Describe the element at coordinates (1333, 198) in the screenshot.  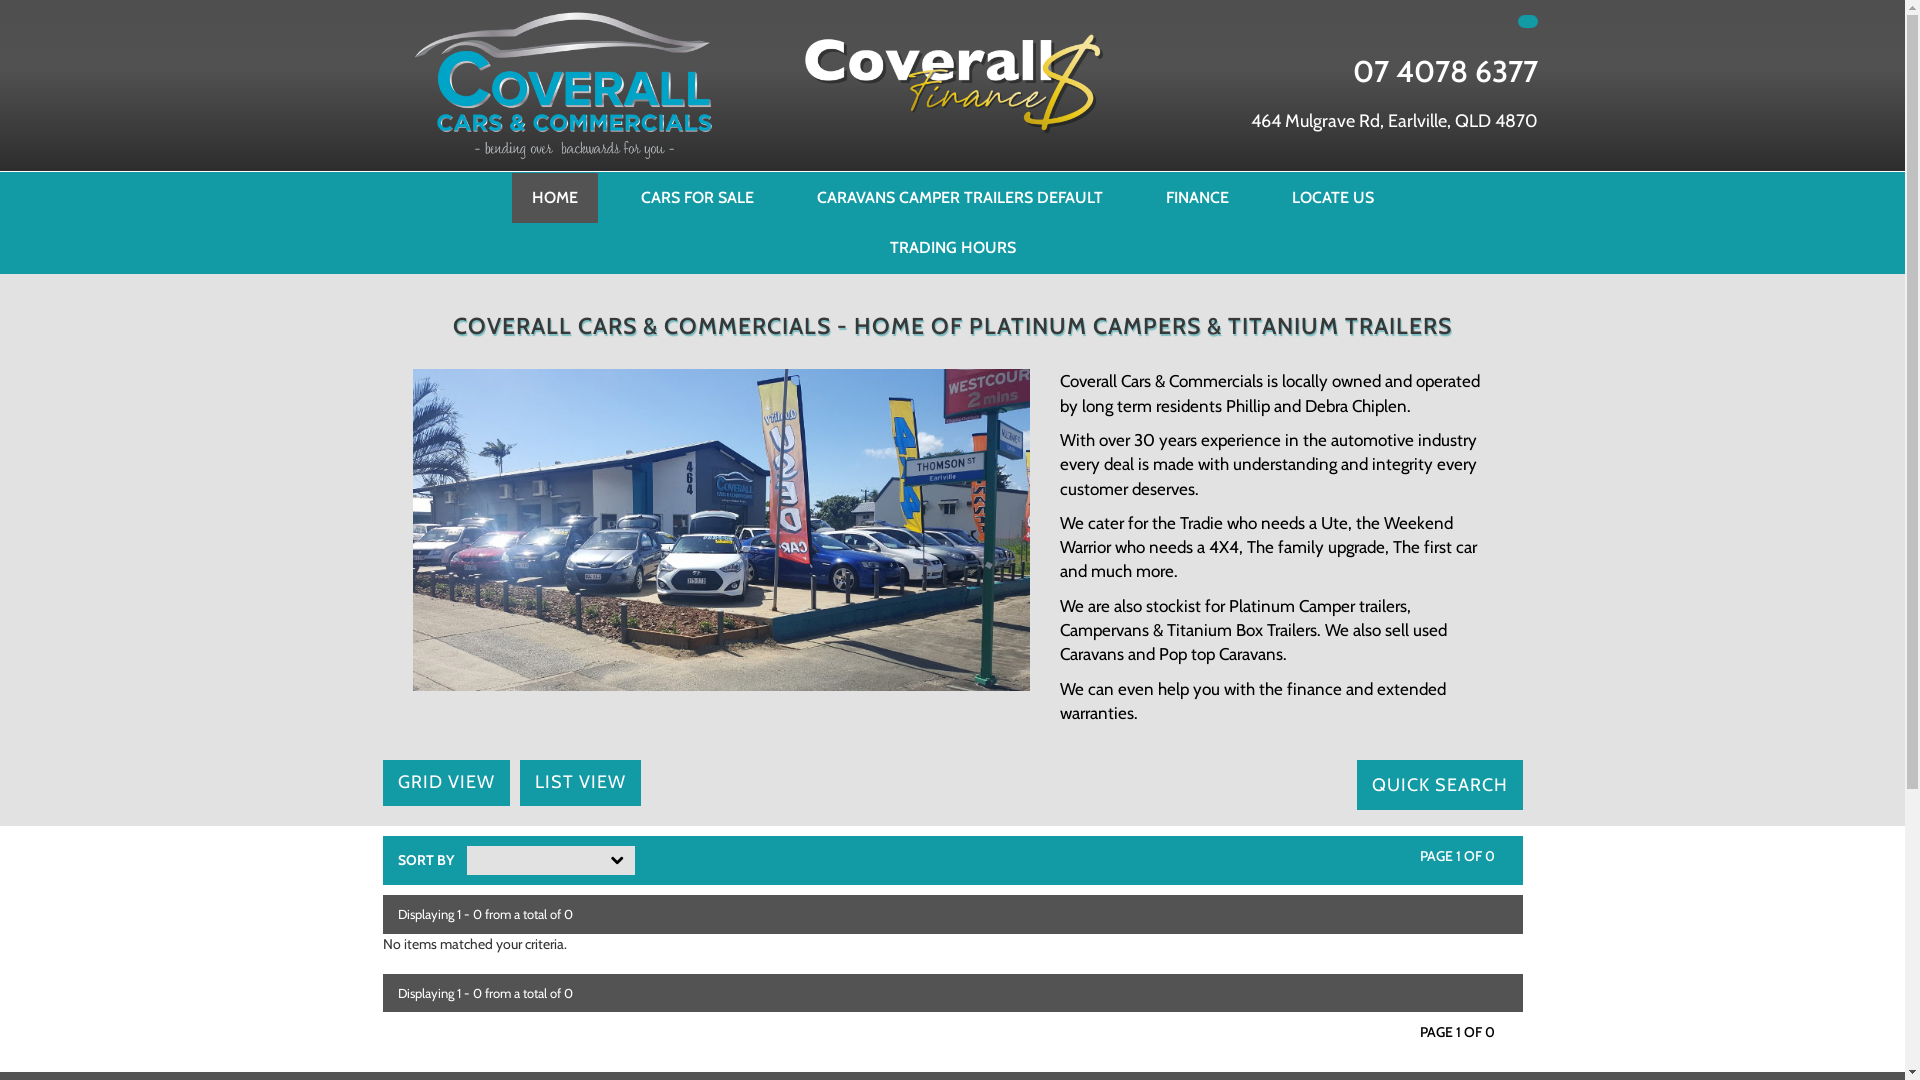
I see `LOCATE US` at that location.